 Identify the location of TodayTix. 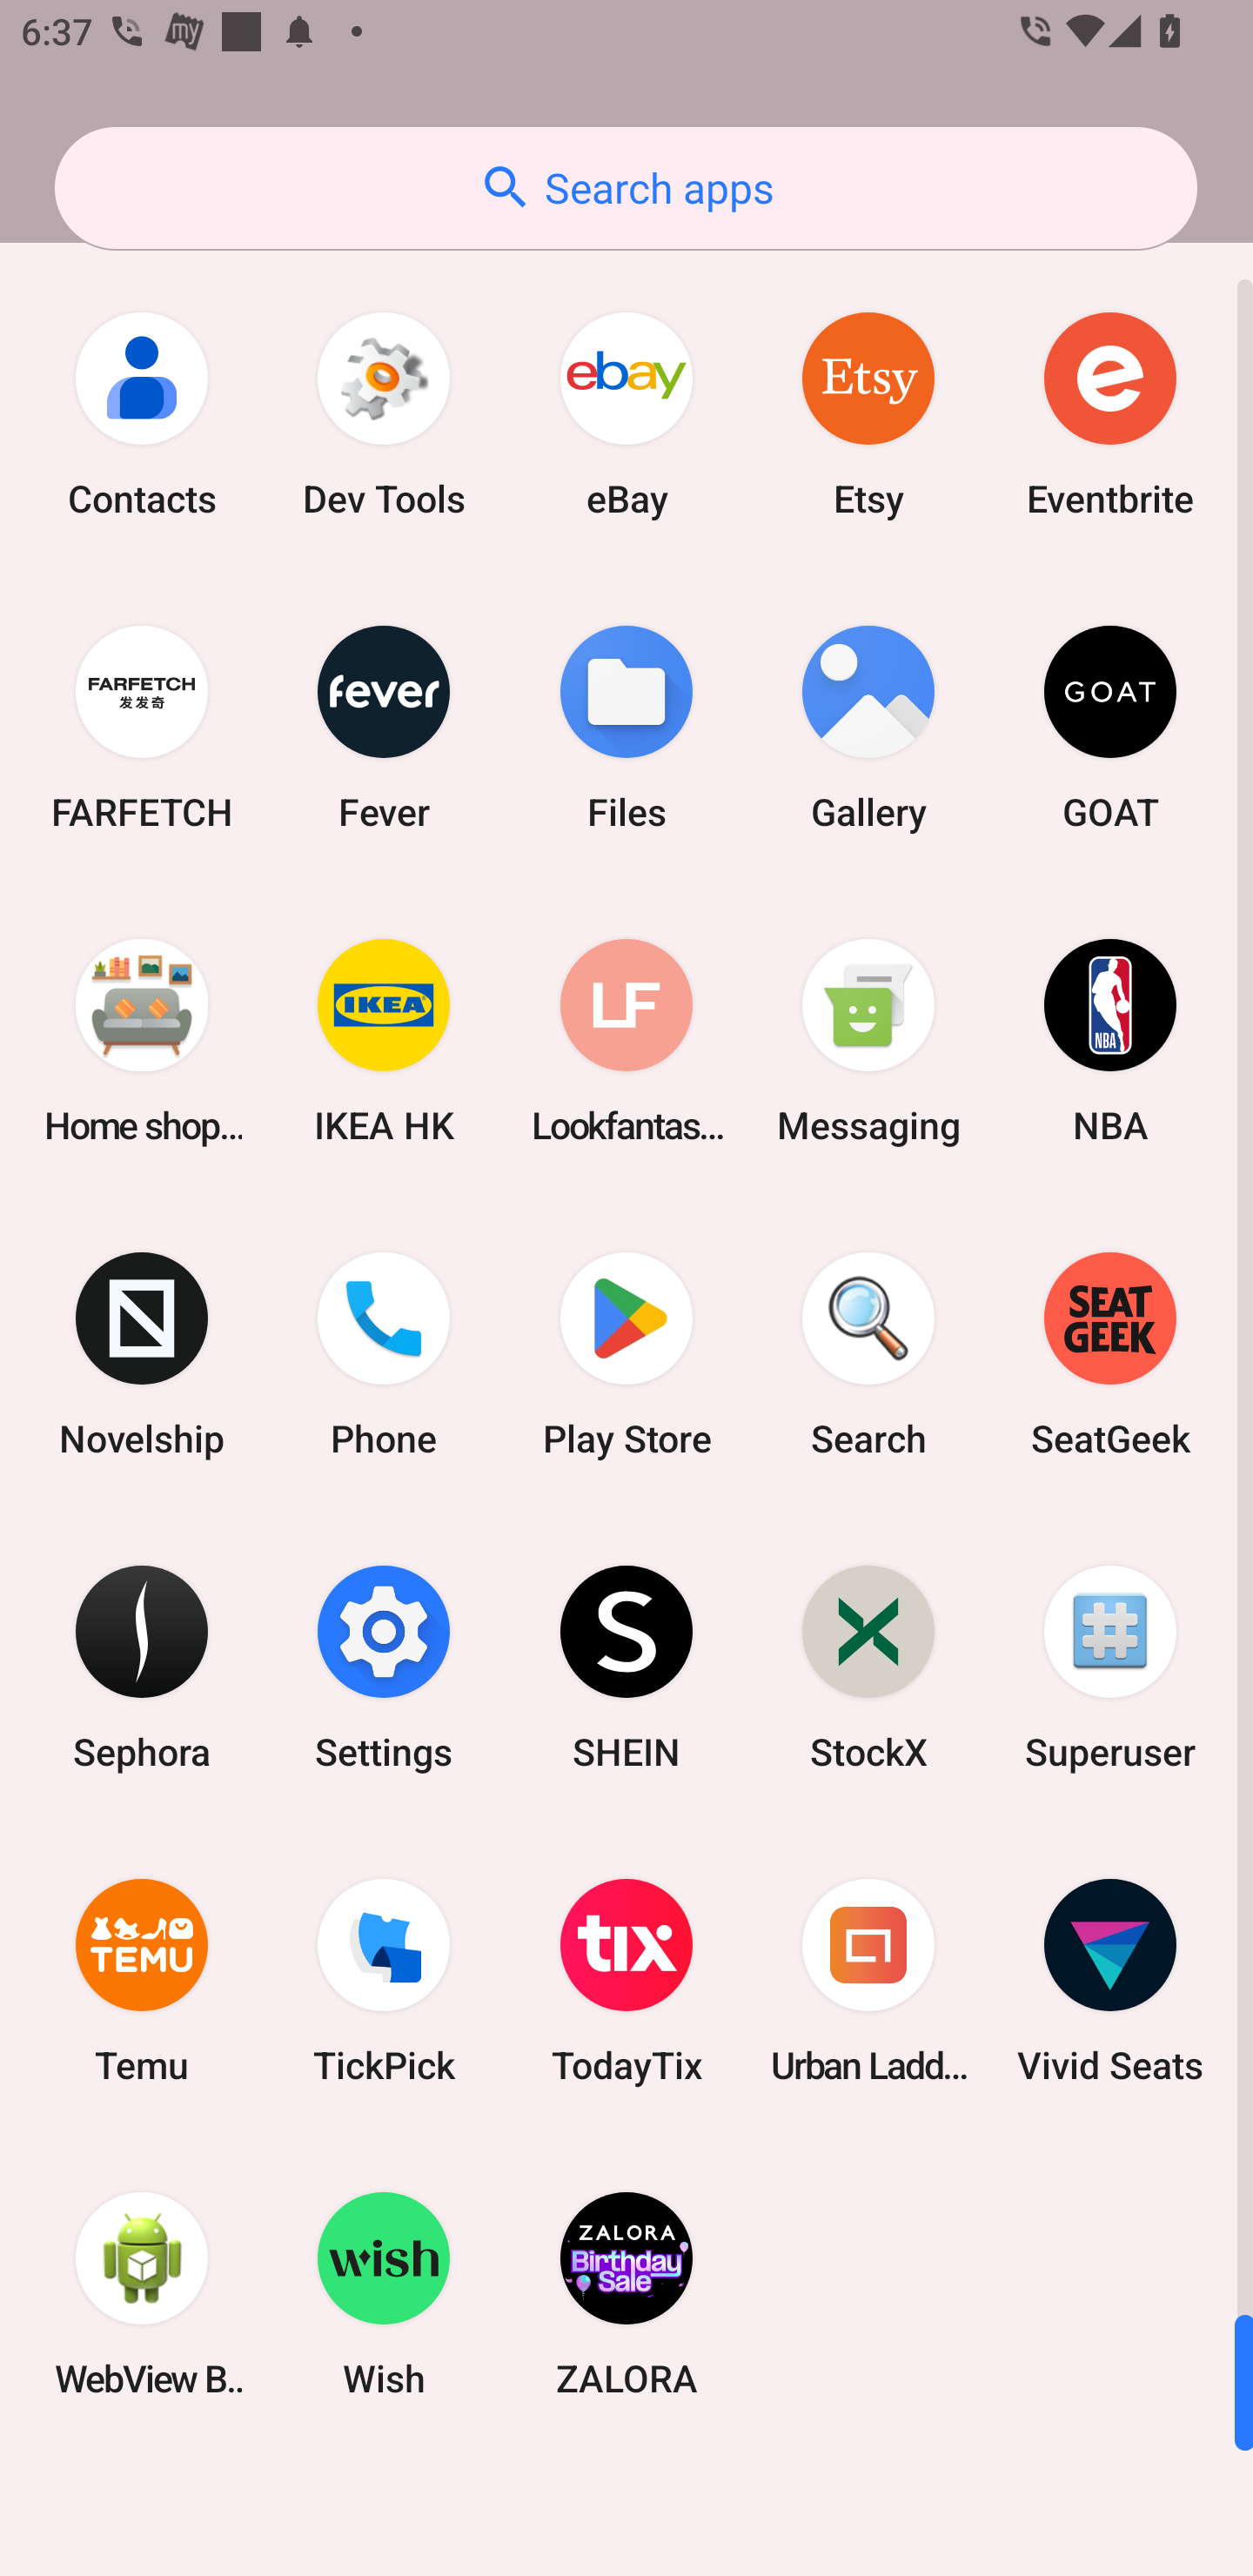
(626, 1981).